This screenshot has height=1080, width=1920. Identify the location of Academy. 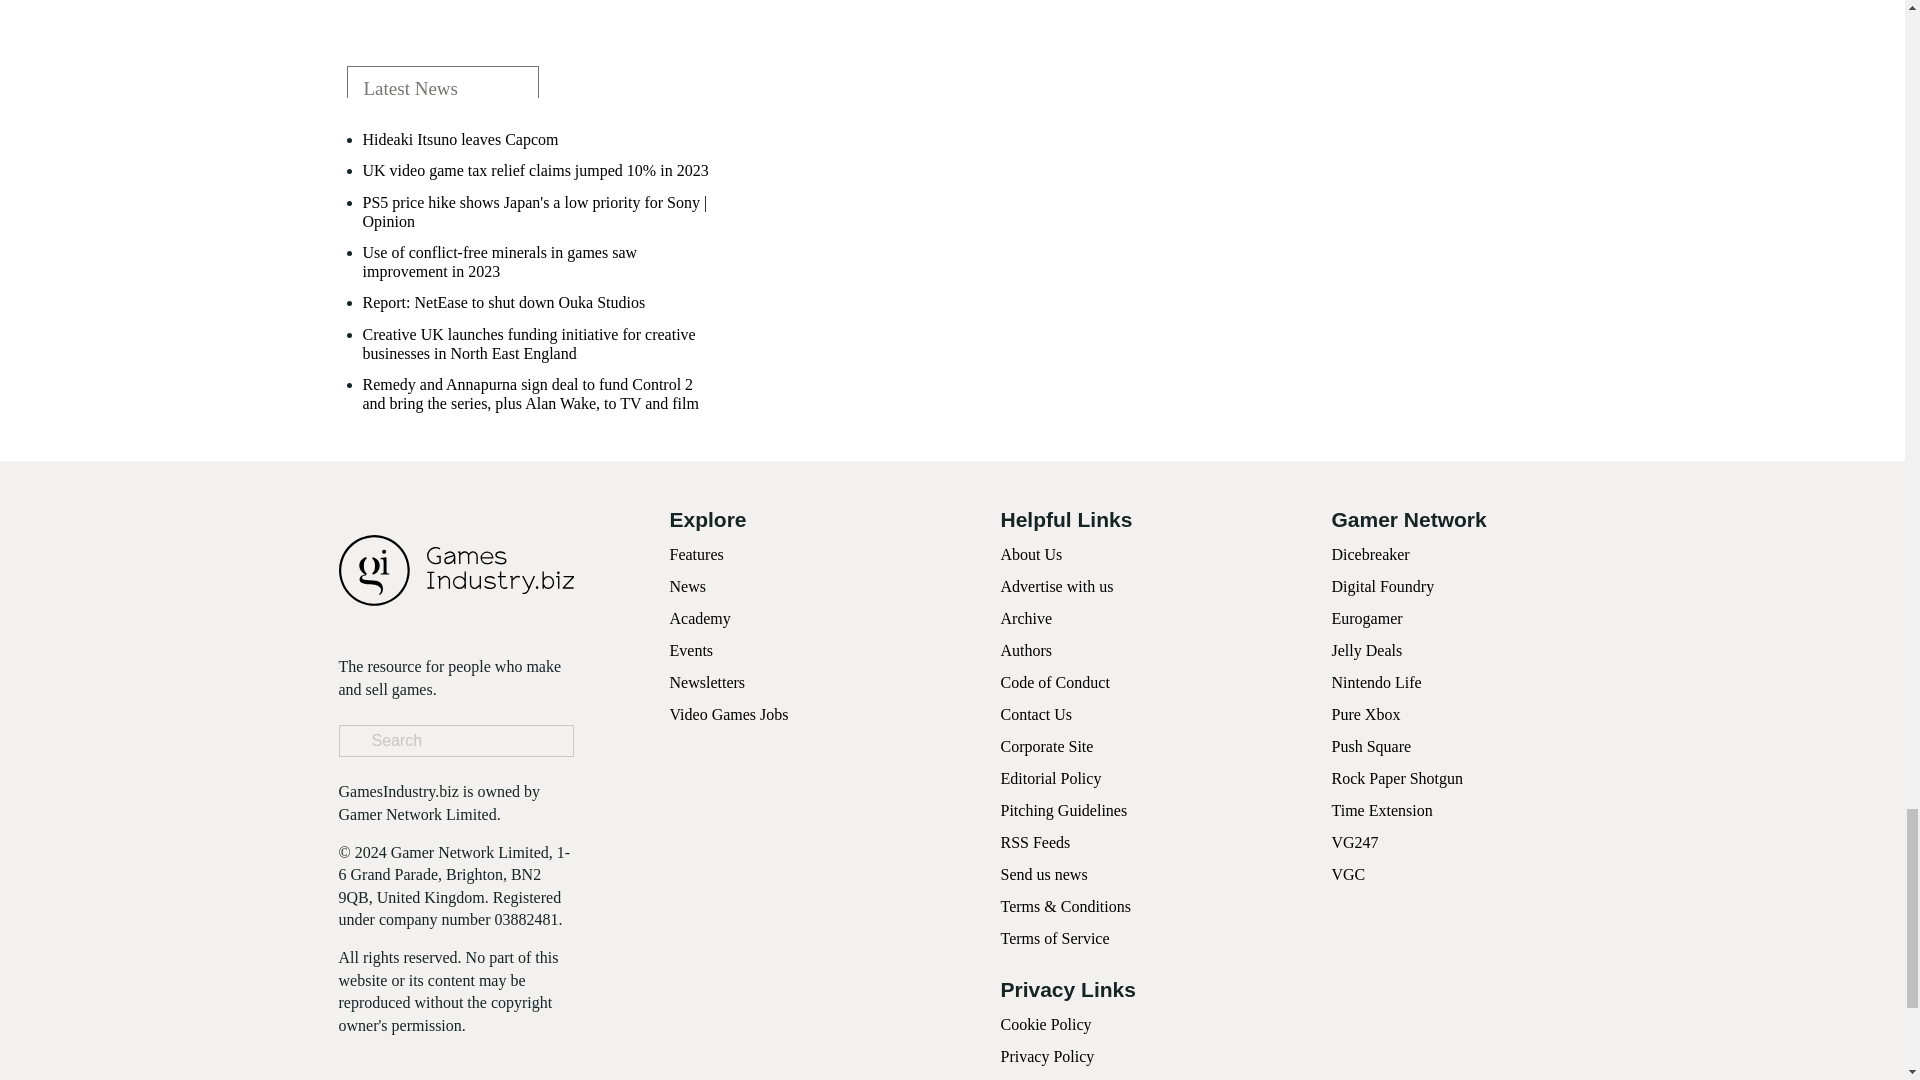
(700, 618).